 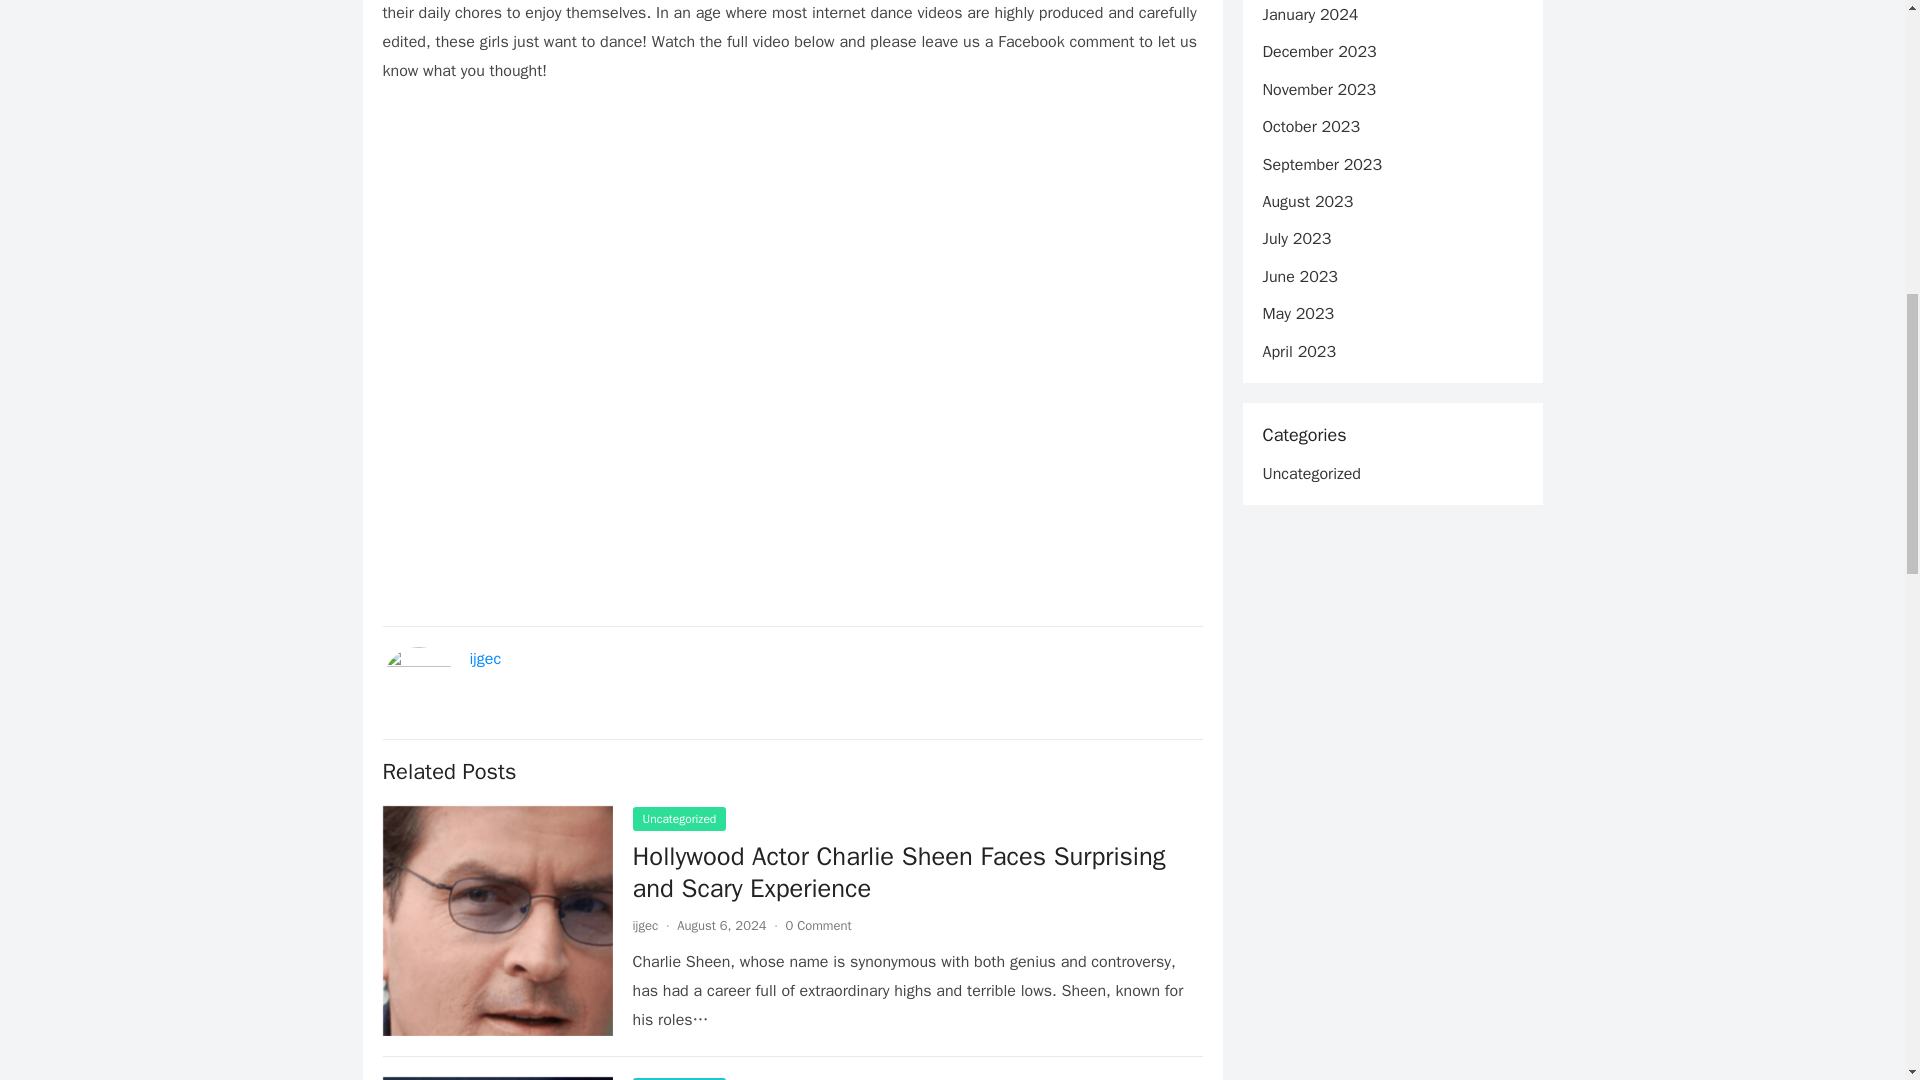 What do you see at coordinates (818, 925) in the screenshot?
I see `0 Comment` at bounding box center [818, 925].